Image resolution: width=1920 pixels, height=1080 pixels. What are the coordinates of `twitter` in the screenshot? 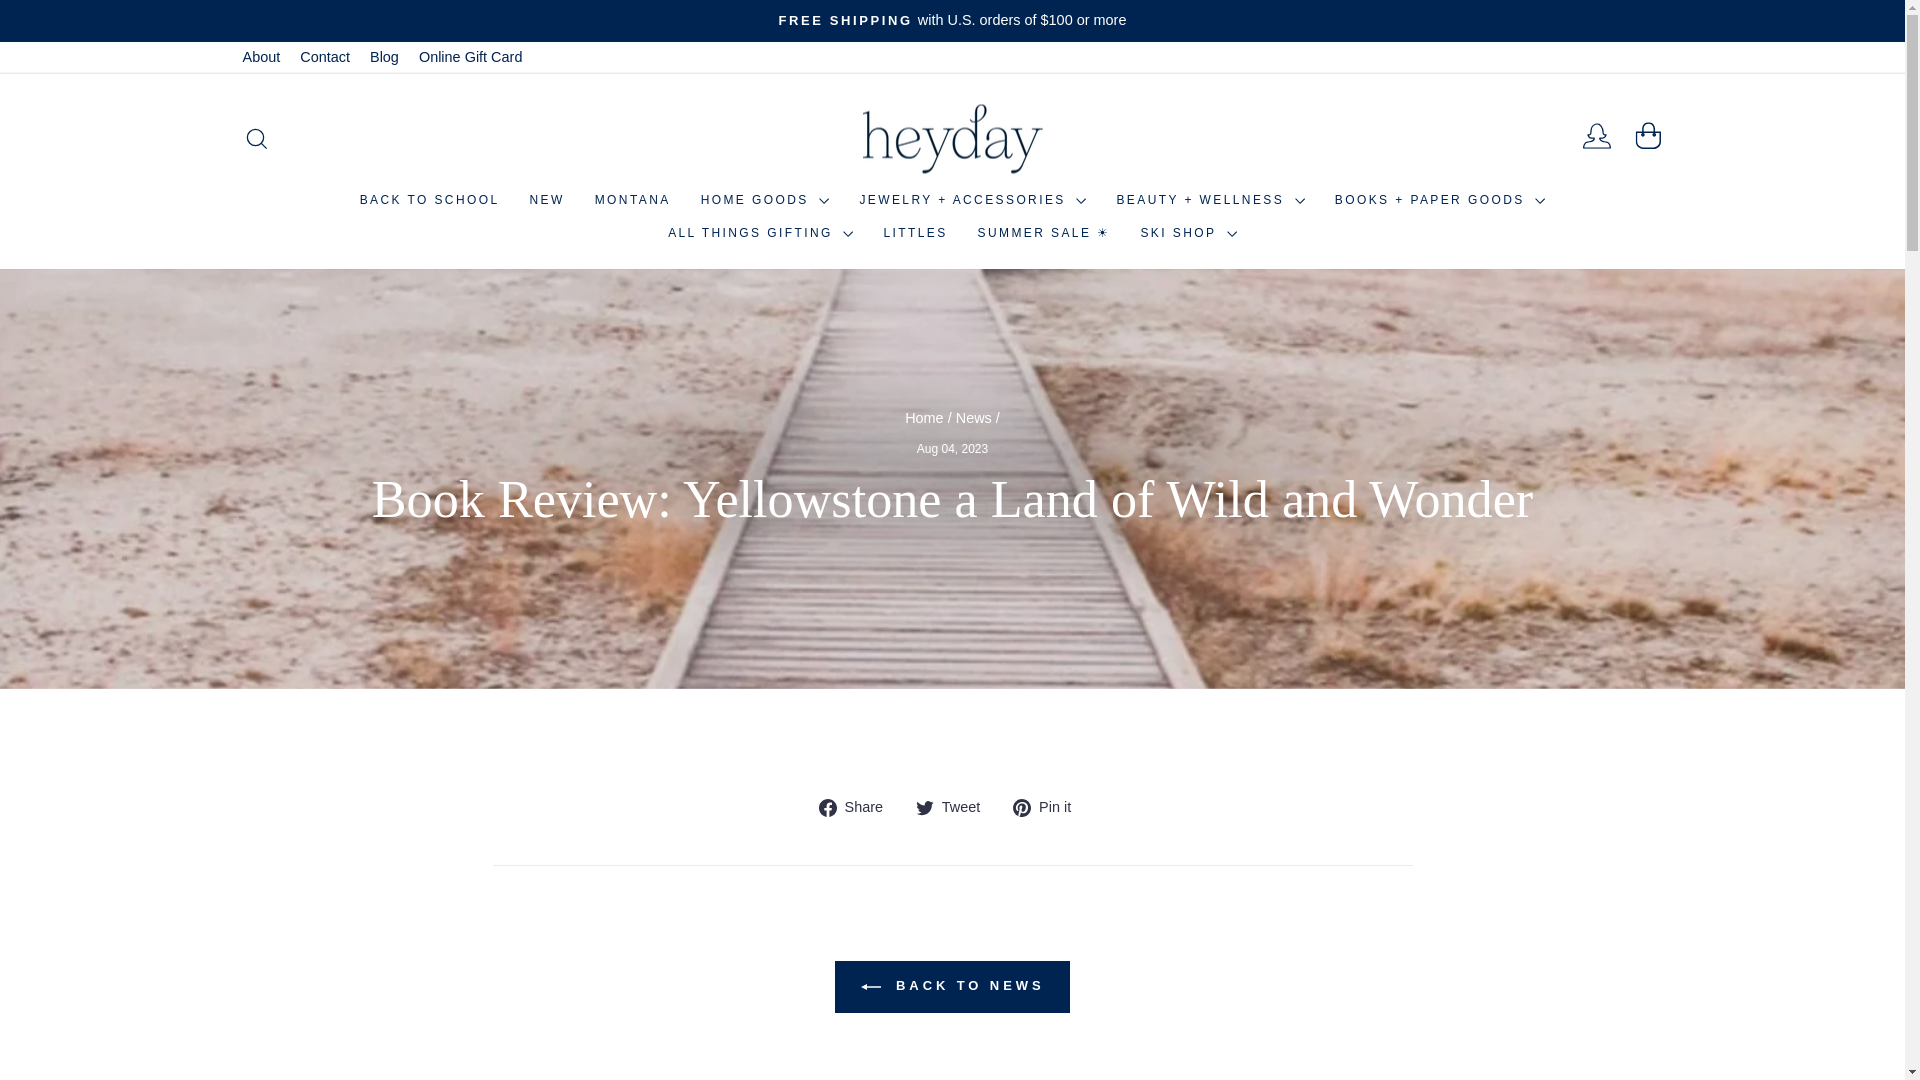 It's located at (924, 808).